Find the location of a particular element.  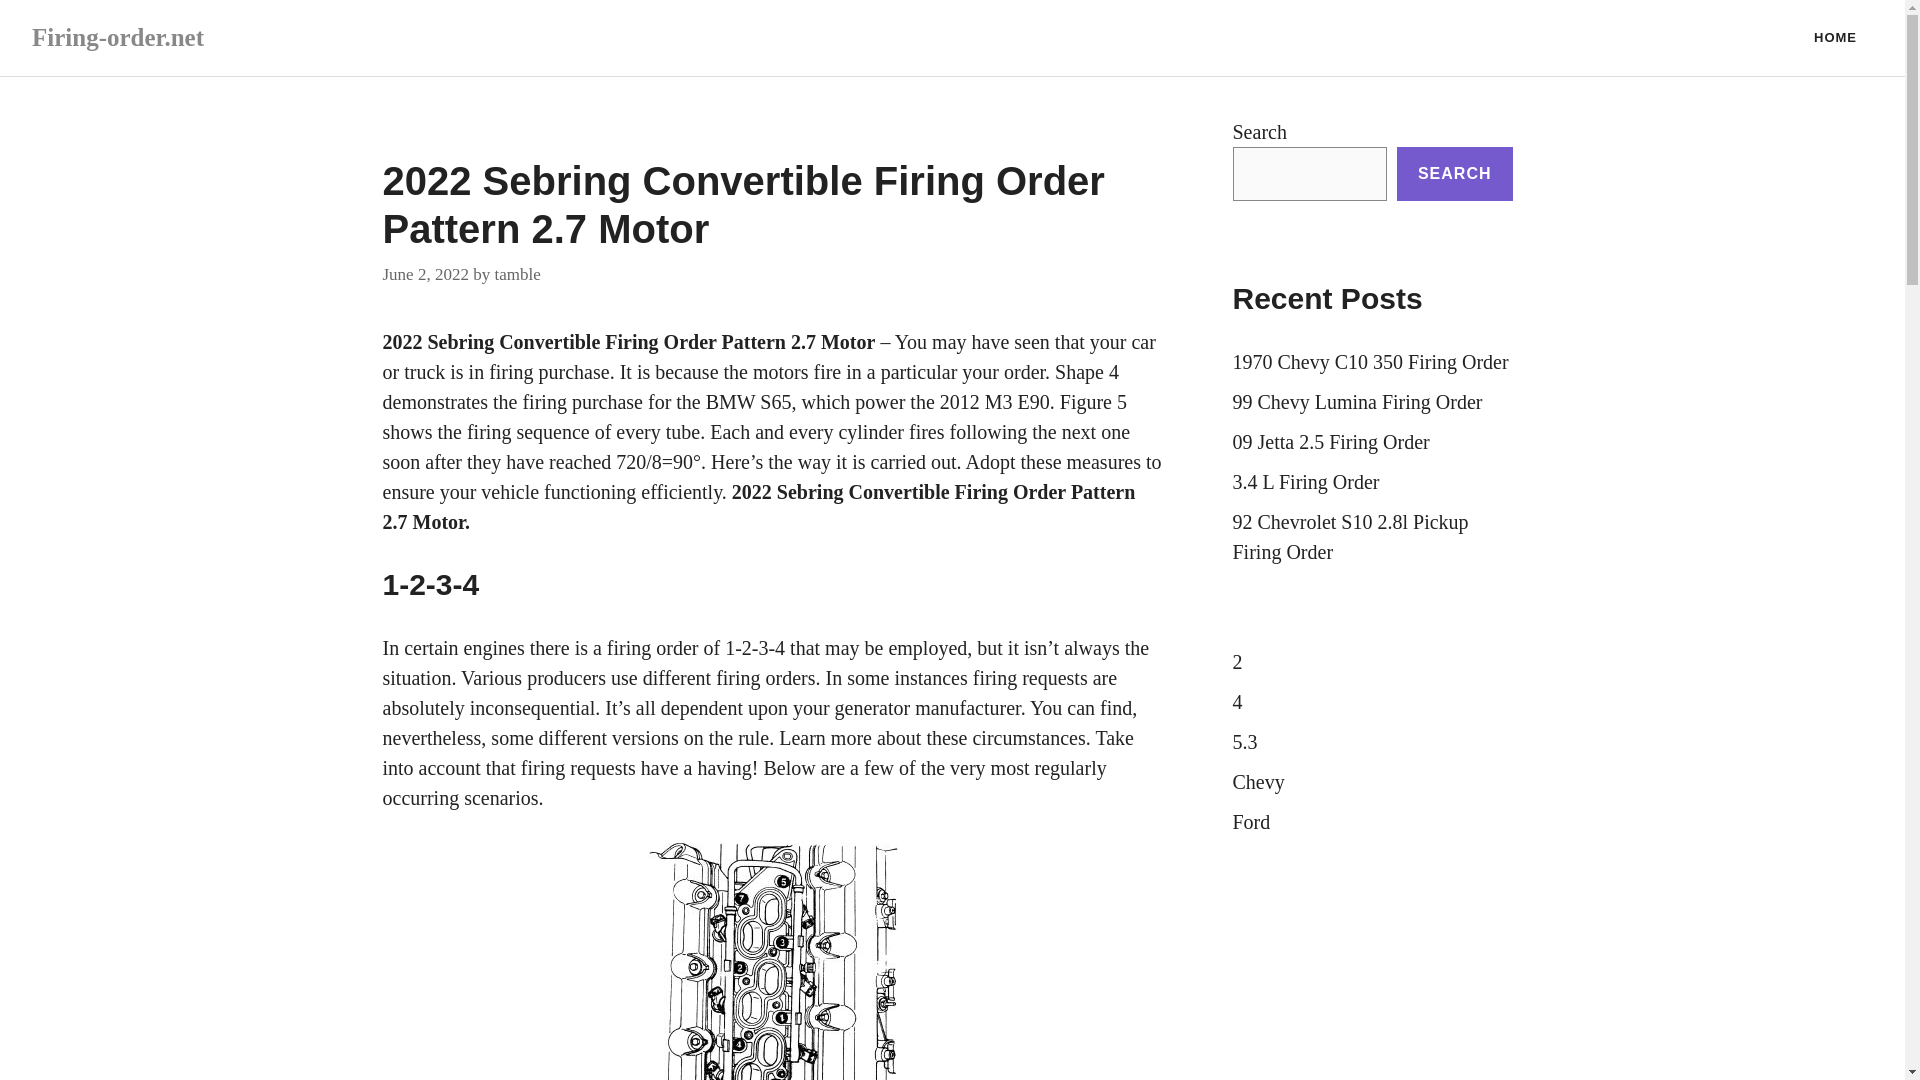

3.4 L Firing Order is located at coordinates (1305, 481).